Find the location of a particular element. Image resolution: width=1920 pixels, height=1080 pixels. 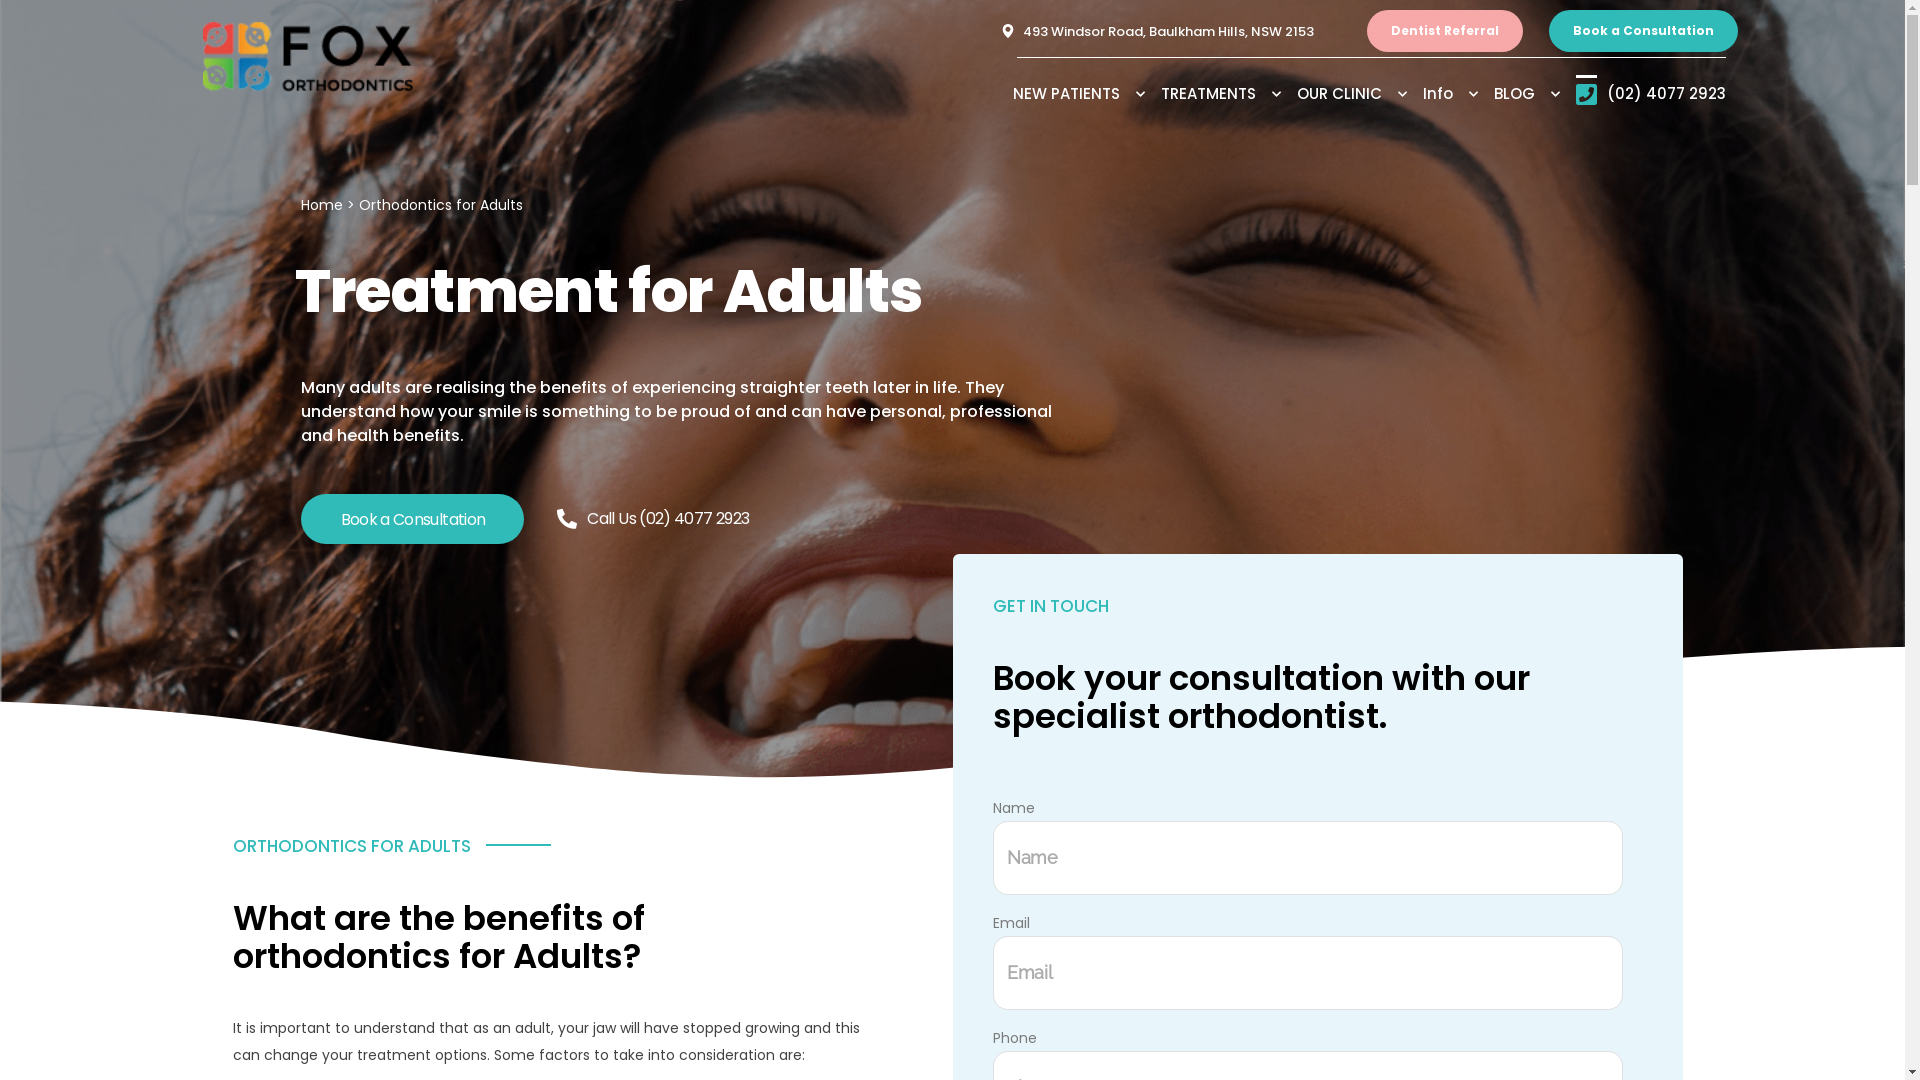

Call Us (02) 4077 2923 is located at coordinates (653, 518).